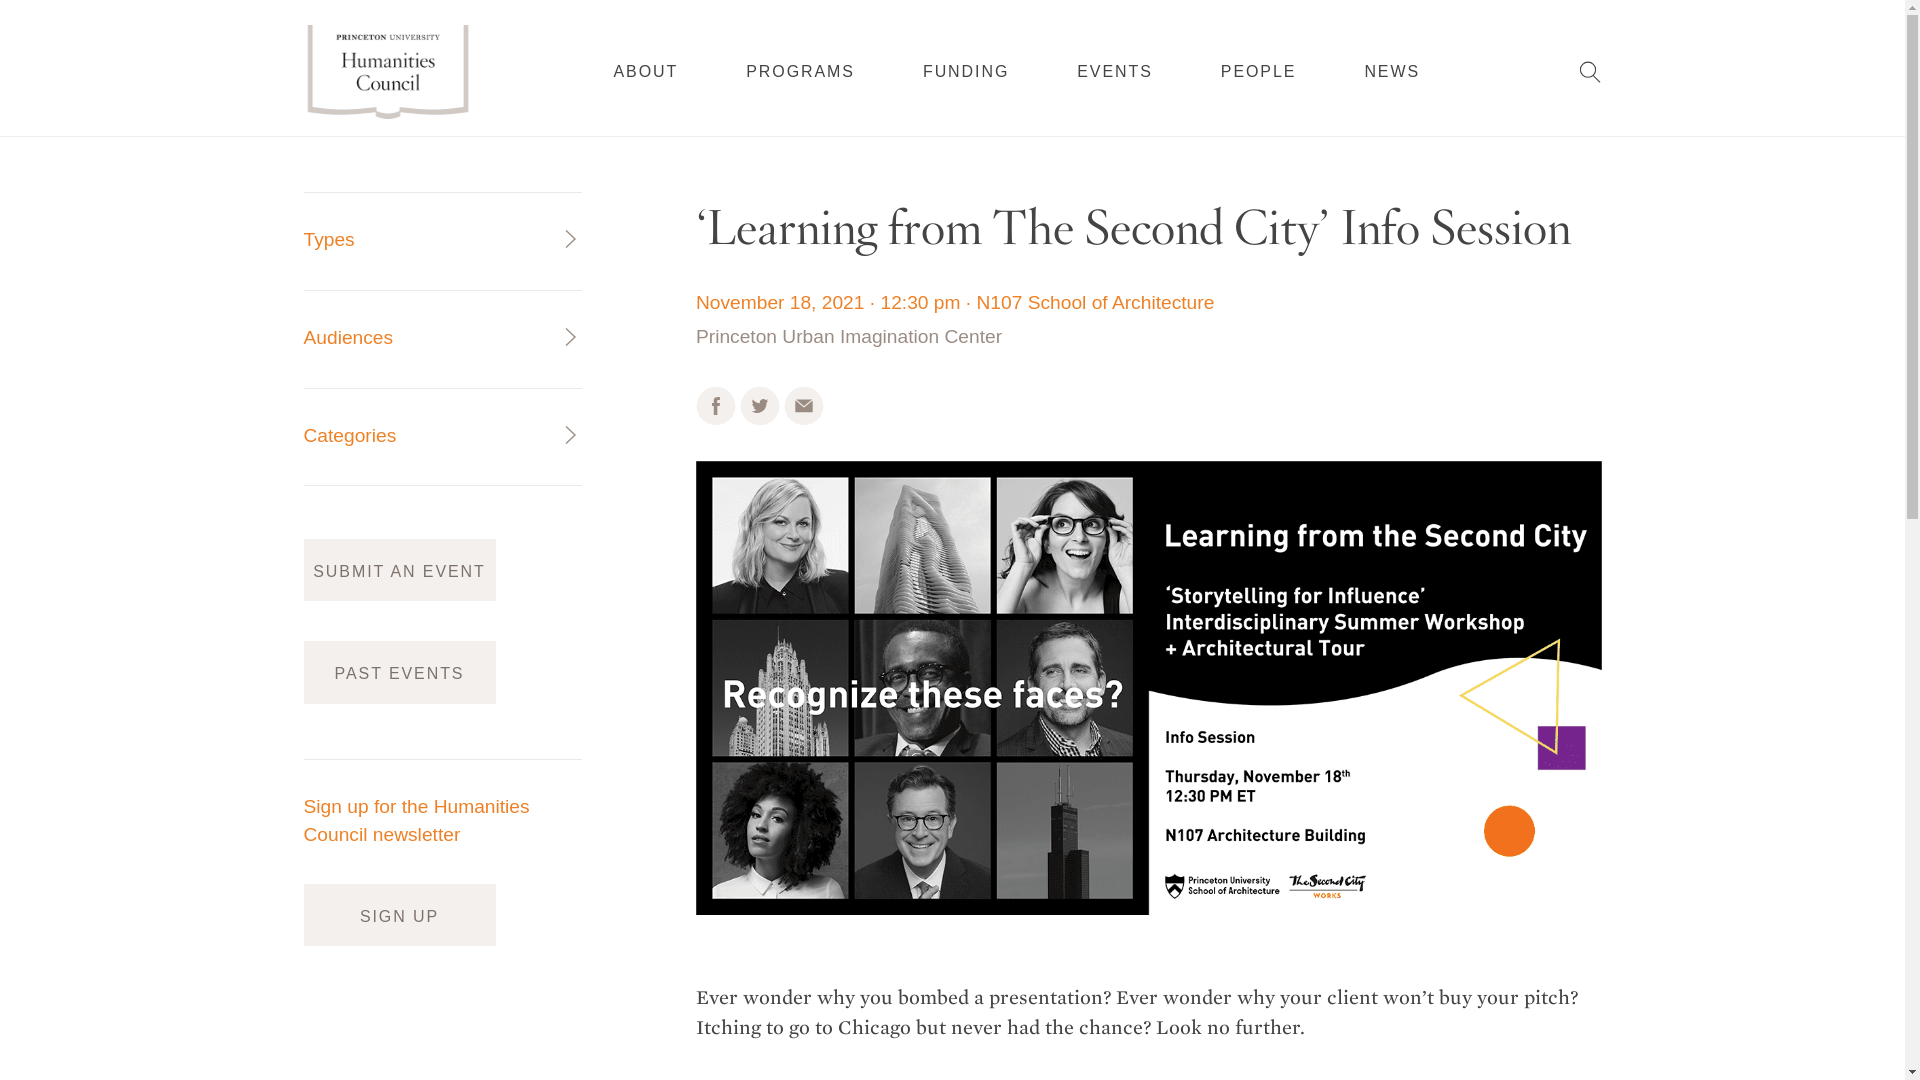 This screenshot has width=1920, height=1080. What do you see at coordinates (1259, 70) in the screenshot?
I see `PEOPLE` at bounding box center [1259, 70].